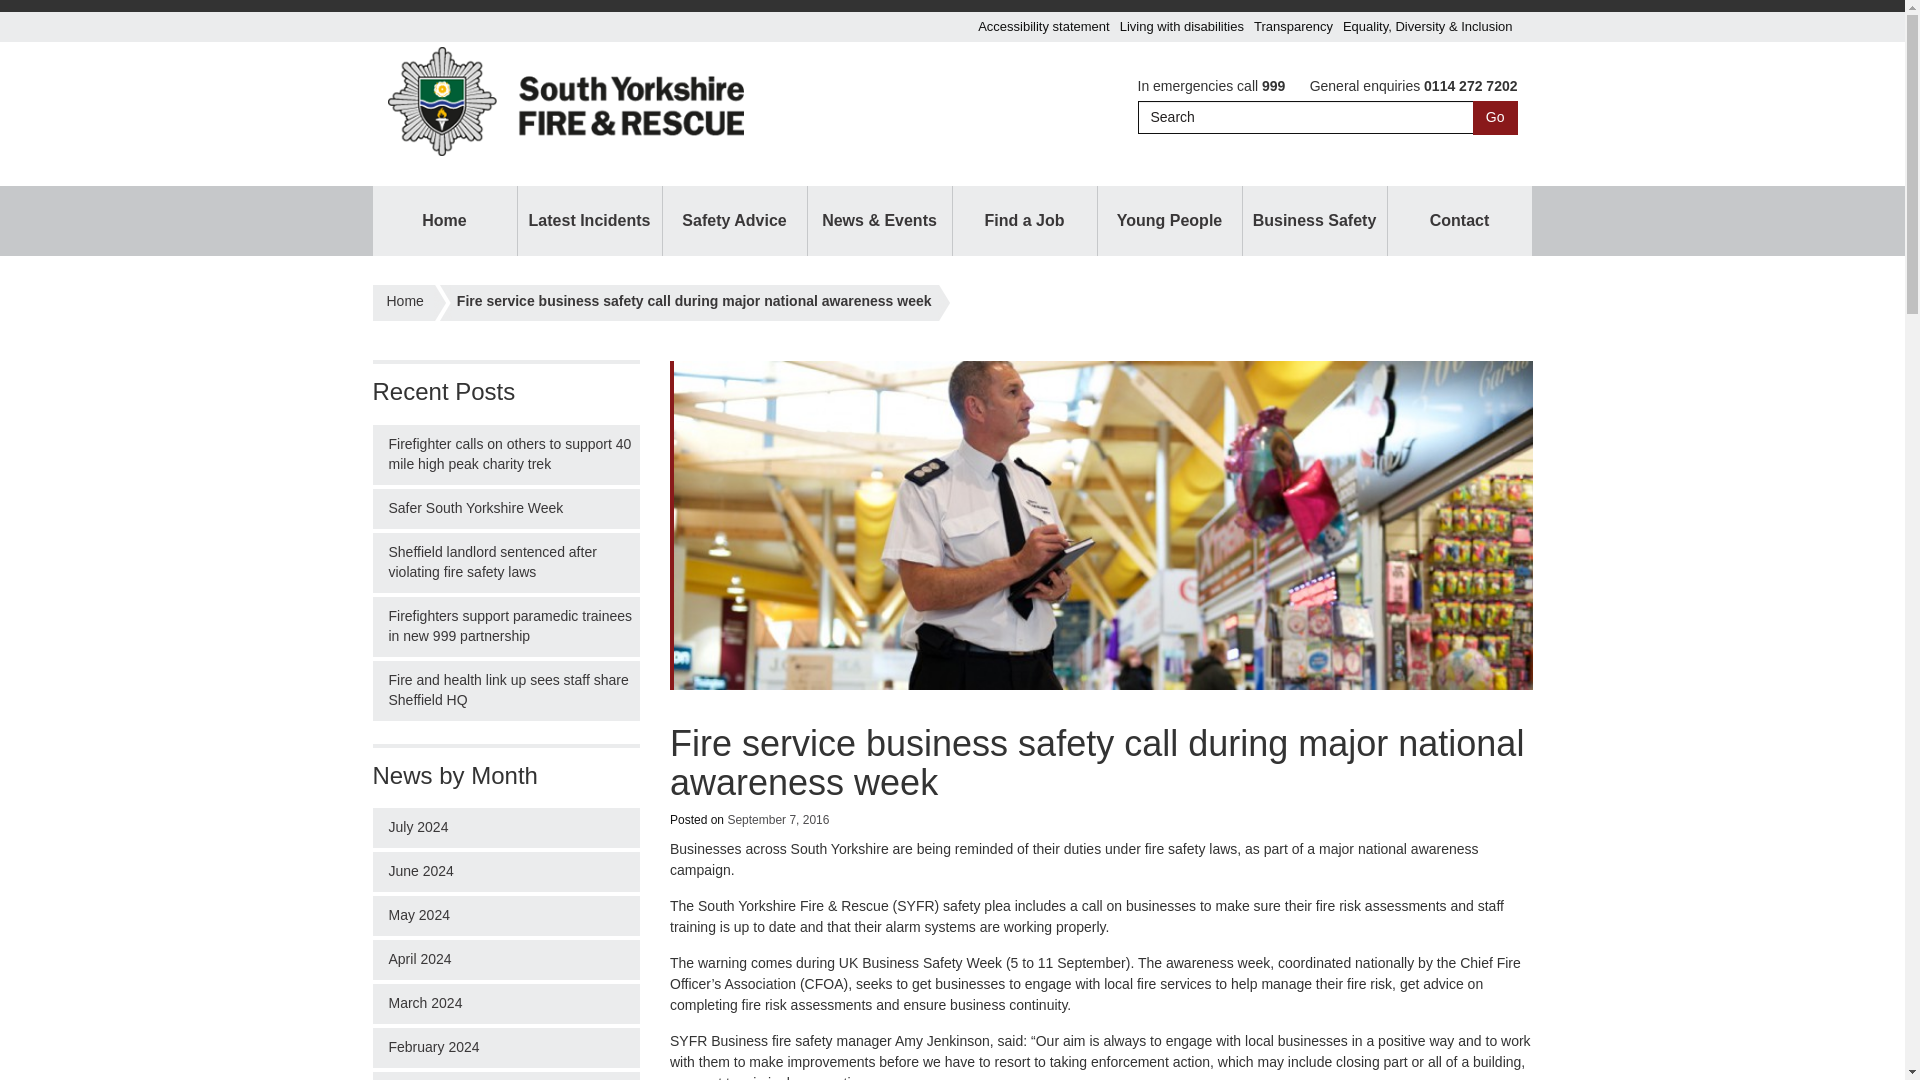 Image resolution: width=1920 pixels, height=1080 pixels. What do you see at coordinates (1495, 118) in the screenshot?
I see `Go` at bounding box center [1495, 118].